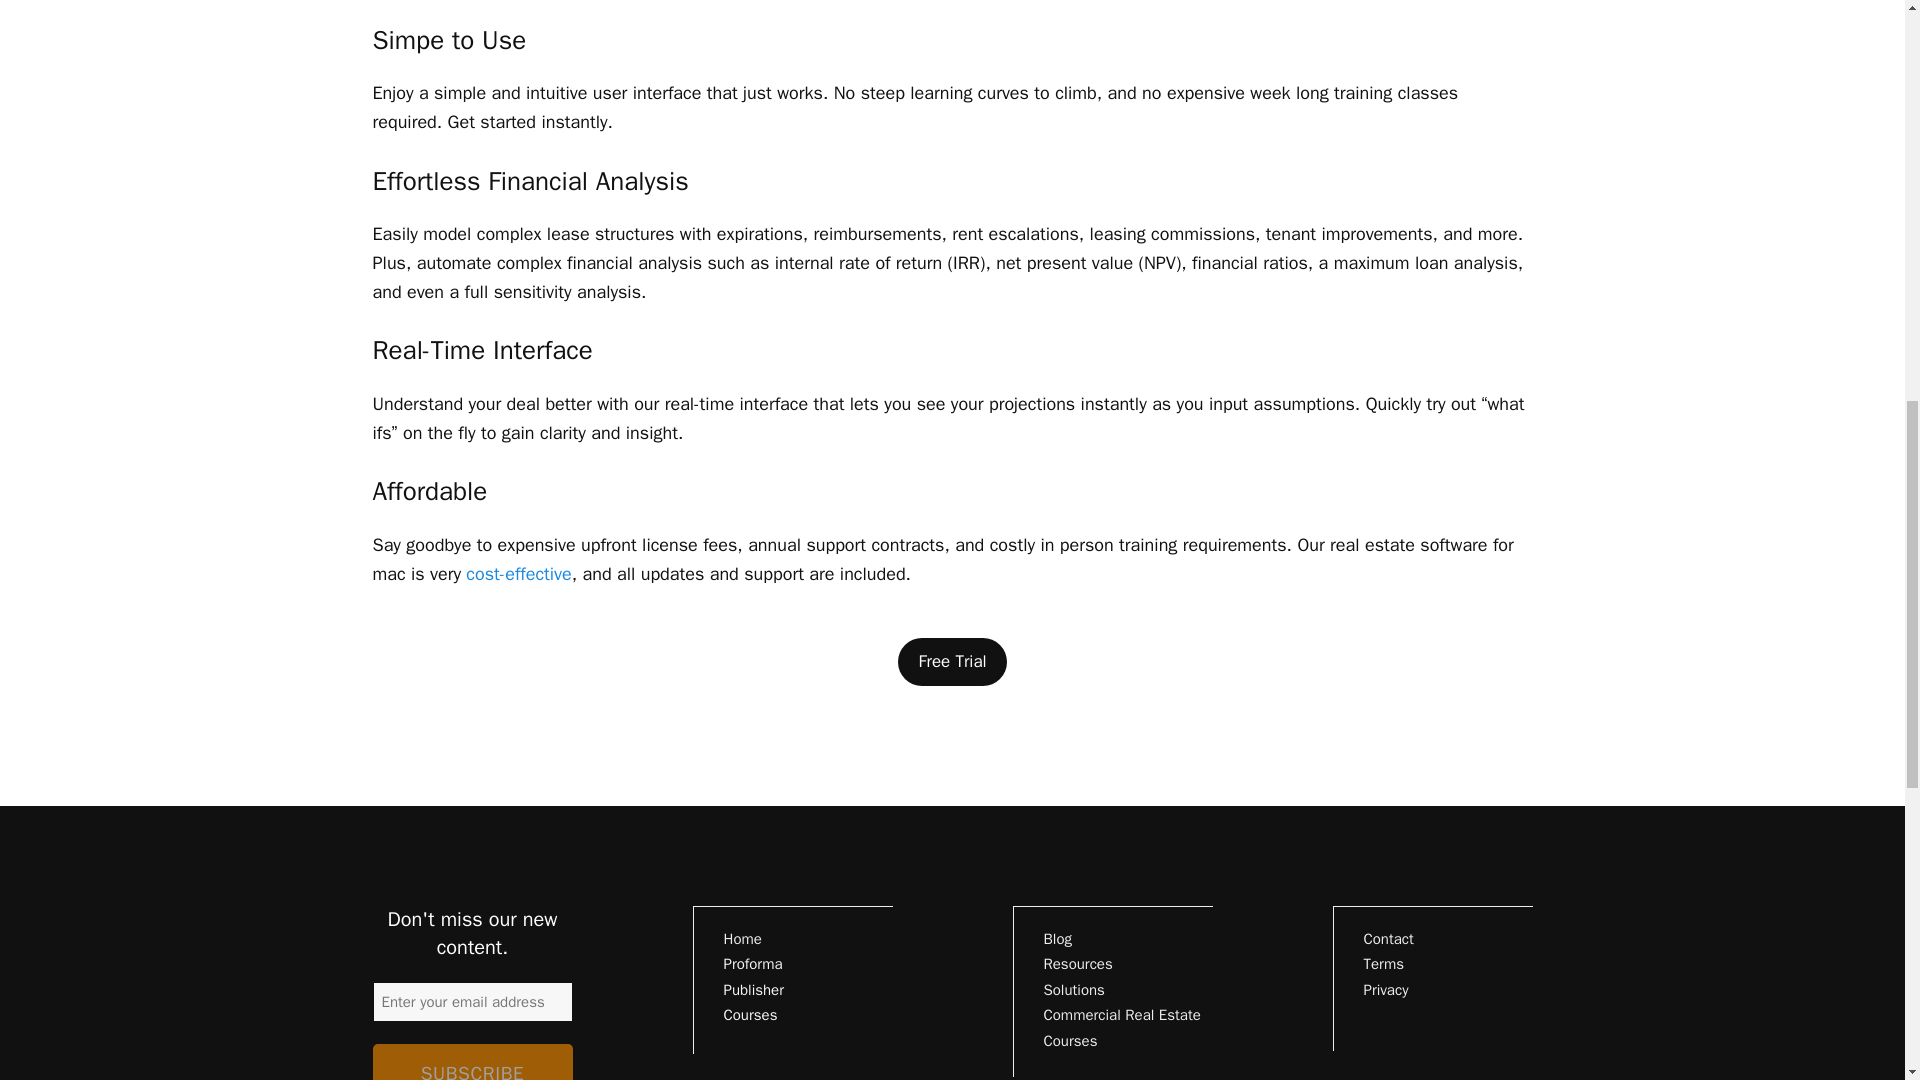 The image size is (1920, 1080). What do you see at coordinates (750, 1014) in the screenshot?
I see `Courses` at bounding box center [750, 1014].